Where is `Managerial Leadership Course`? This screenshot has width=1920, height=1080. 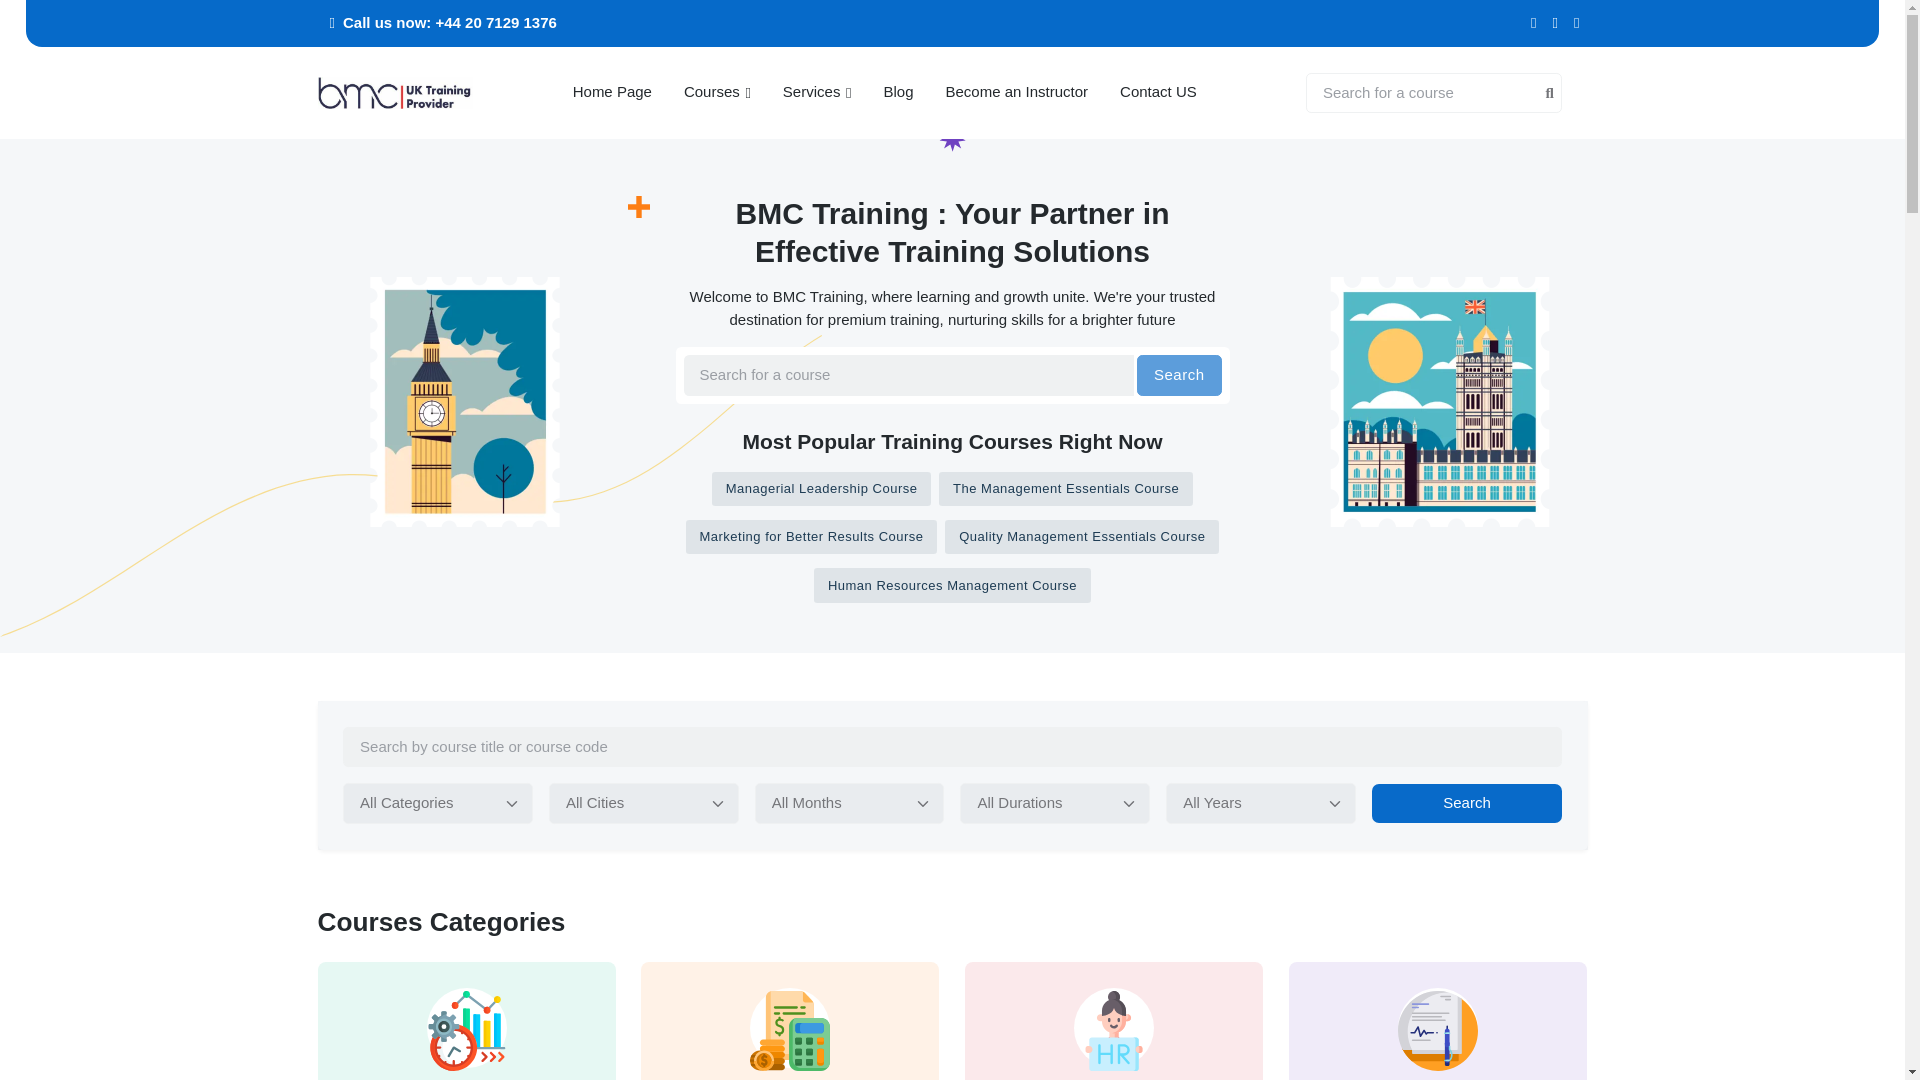 Managerial Leadership Course is located at coordinates (822, 488).